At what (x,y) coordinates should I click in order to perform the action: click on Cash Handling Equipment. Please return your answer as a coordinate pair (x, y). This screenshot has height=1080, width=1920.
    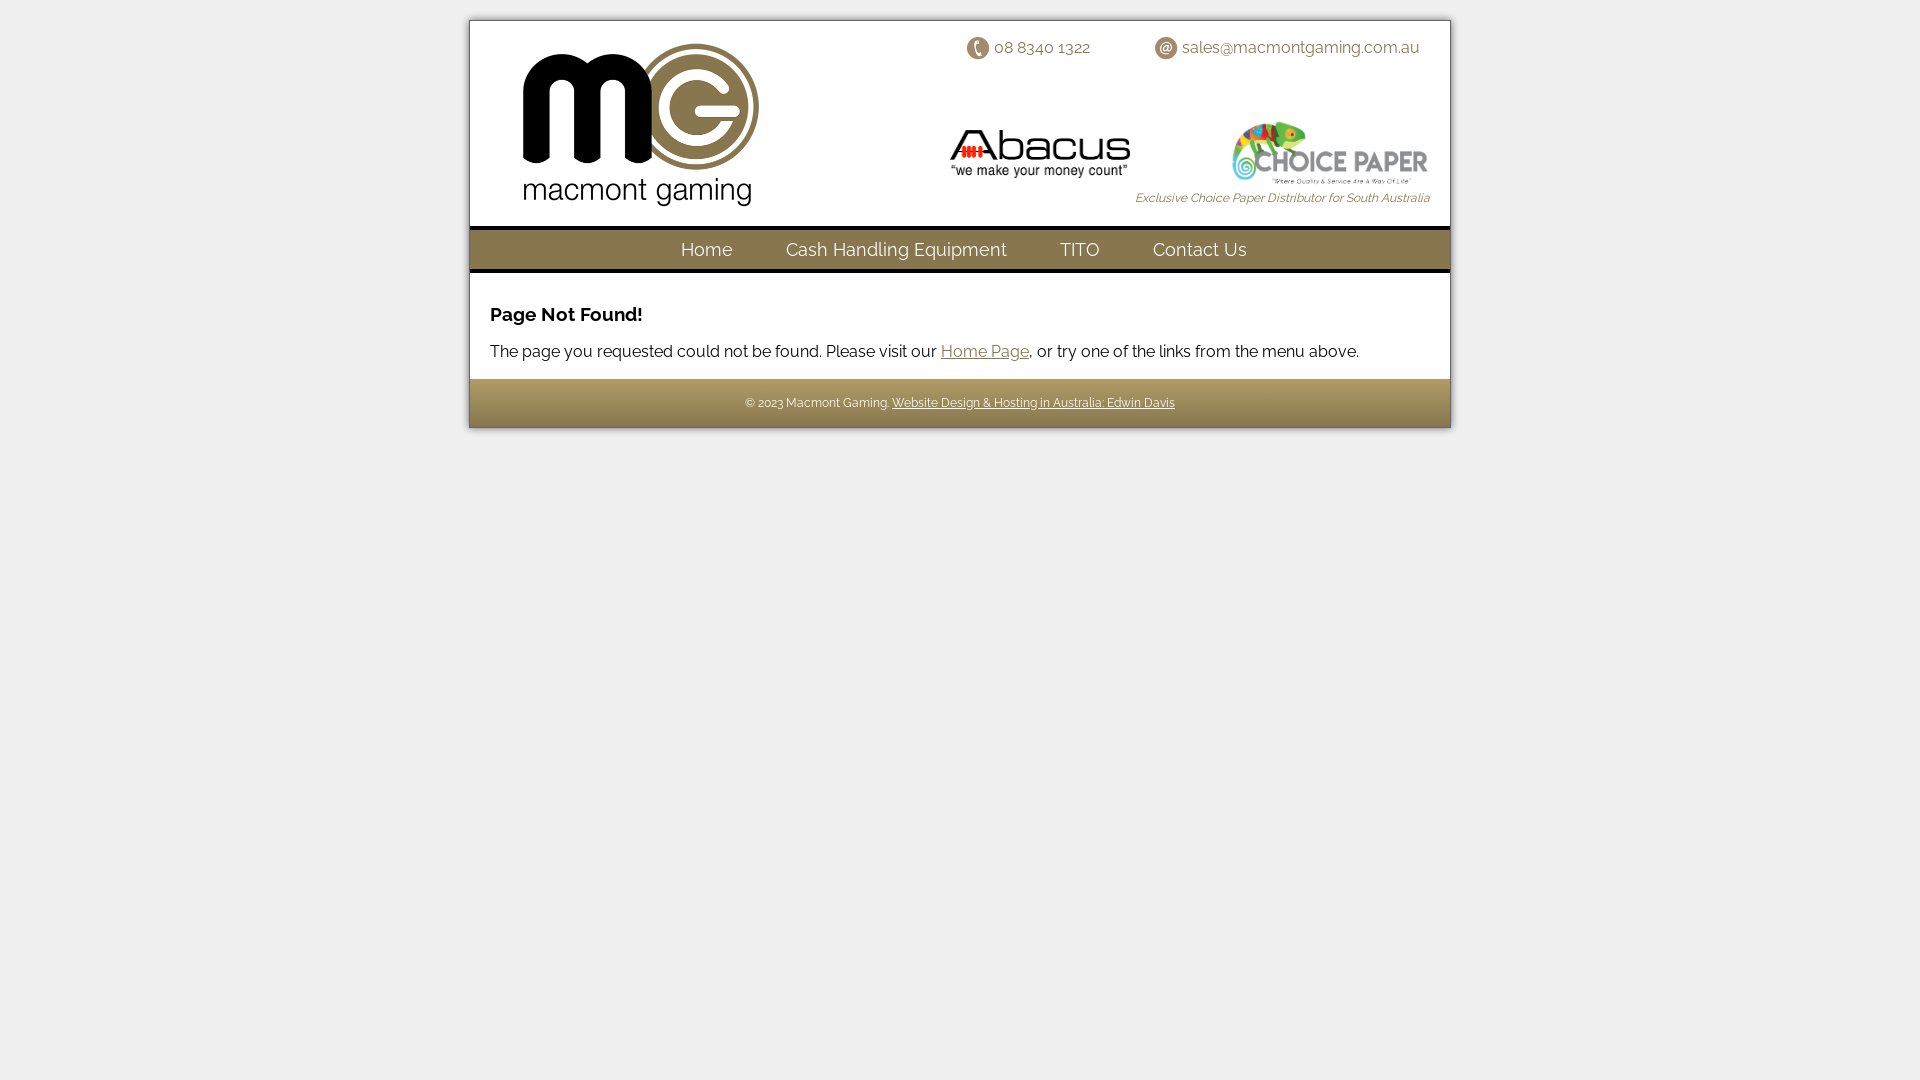
    Looking at the image, I should click on (896, 250).